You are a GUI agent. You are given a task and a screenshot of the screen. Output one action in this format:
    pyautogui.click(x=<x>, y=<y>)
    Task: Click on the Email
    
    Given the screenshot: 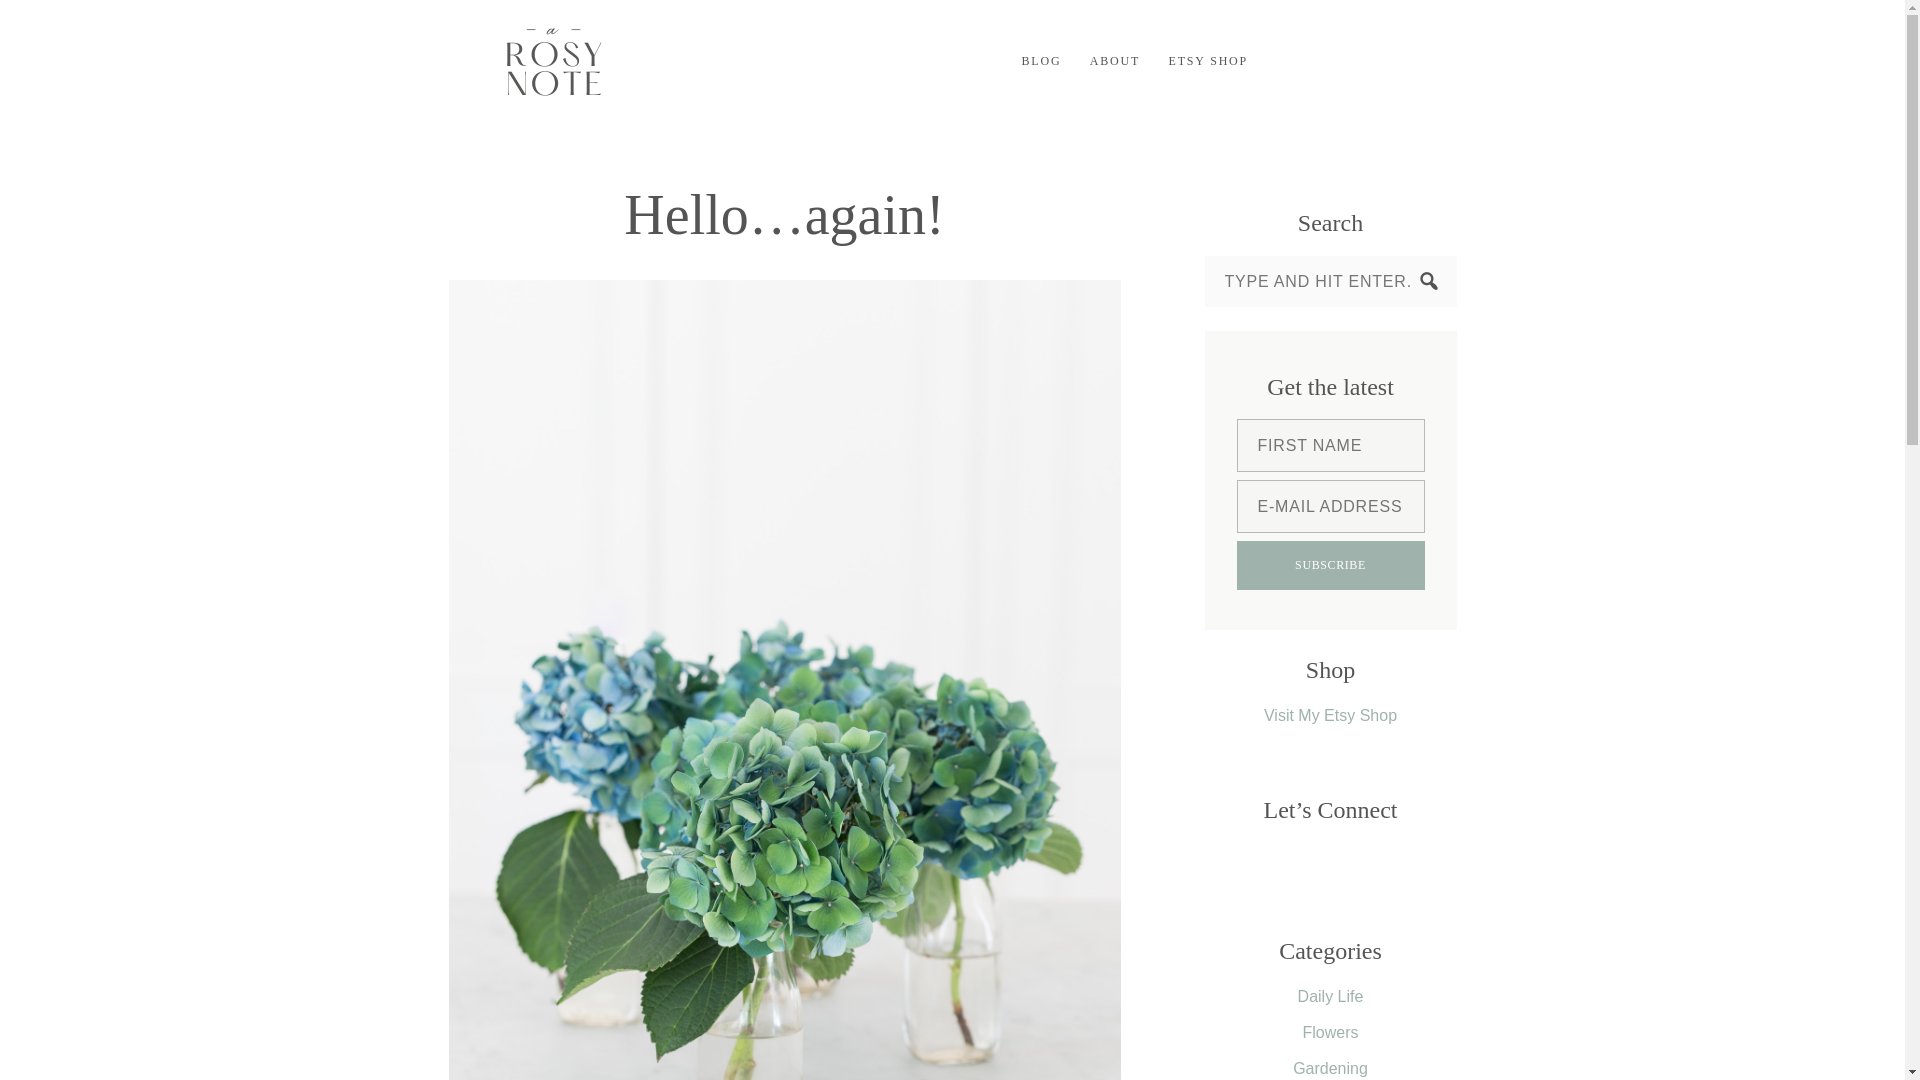 What is the action you would take?
    pyautogui.click(x=1285, y=60)
    